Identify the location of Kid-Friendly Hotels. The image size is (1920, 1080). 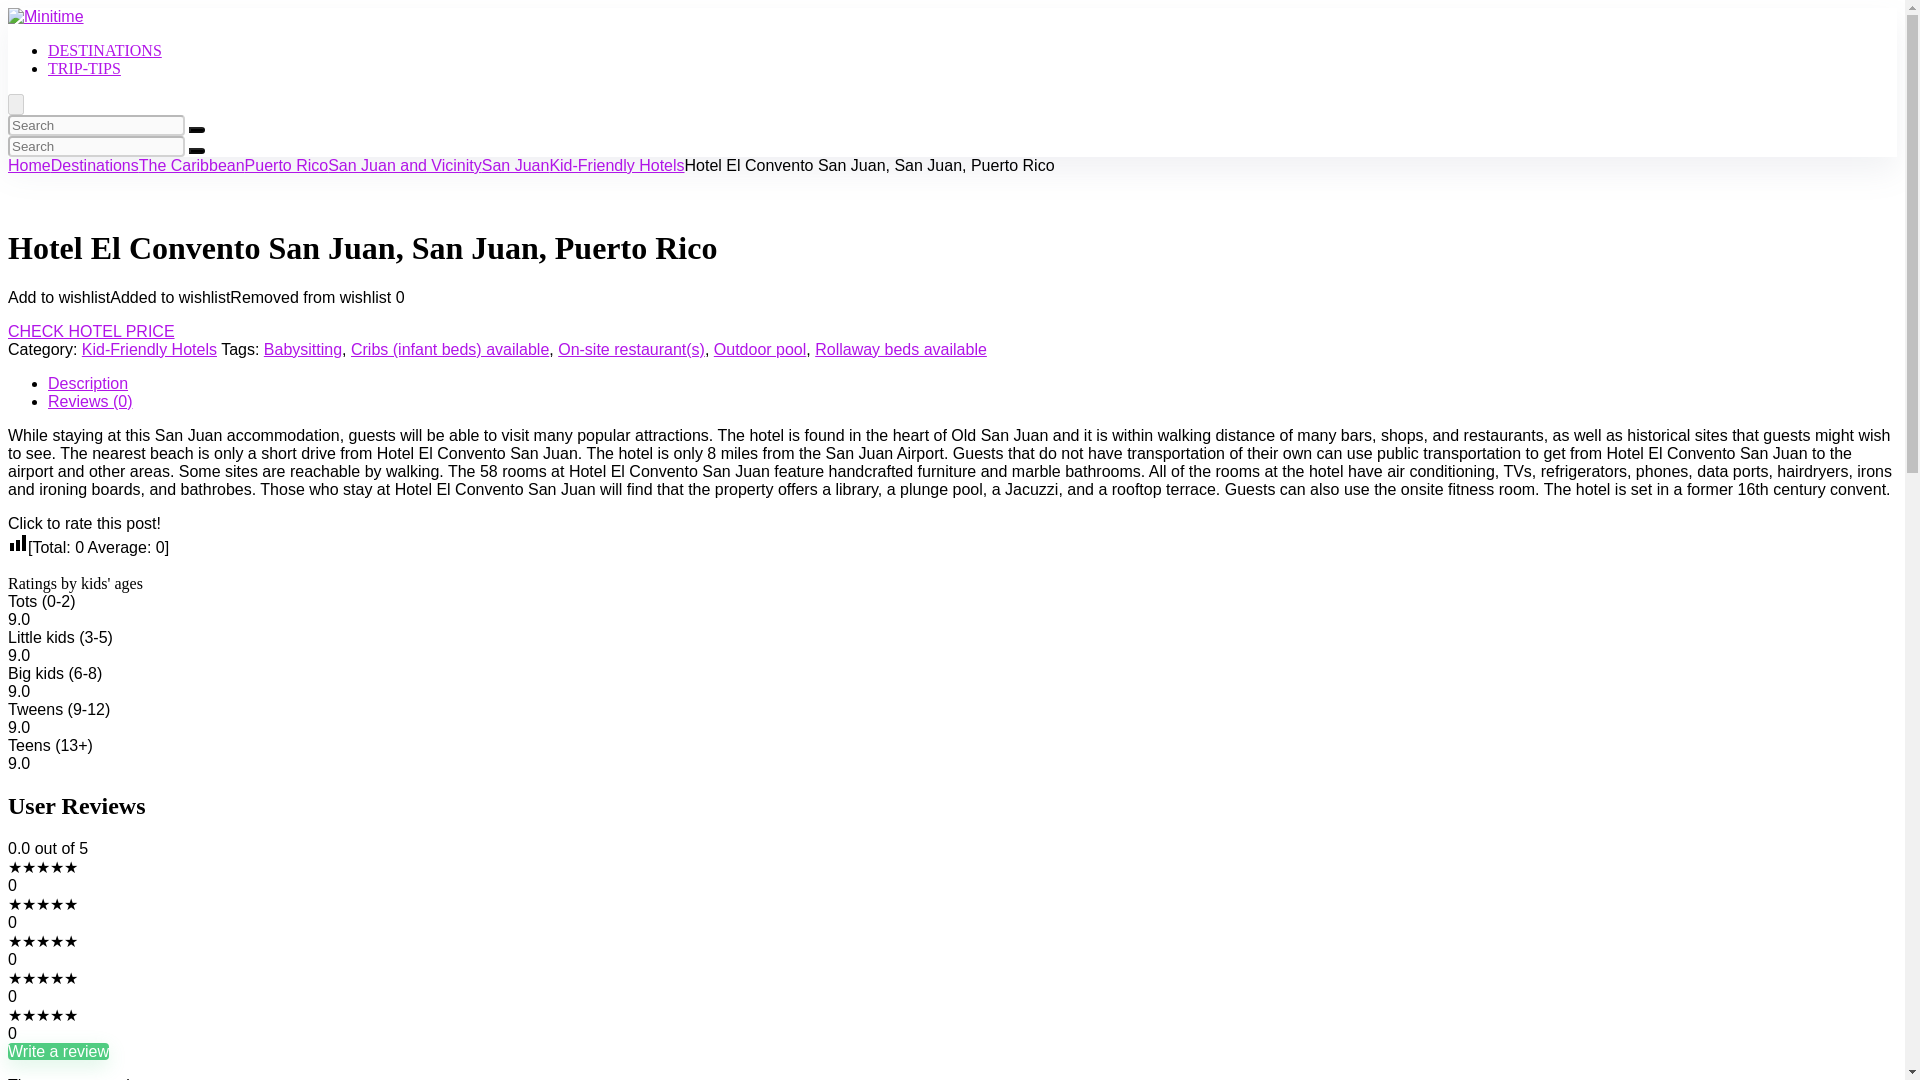
(616, 164).